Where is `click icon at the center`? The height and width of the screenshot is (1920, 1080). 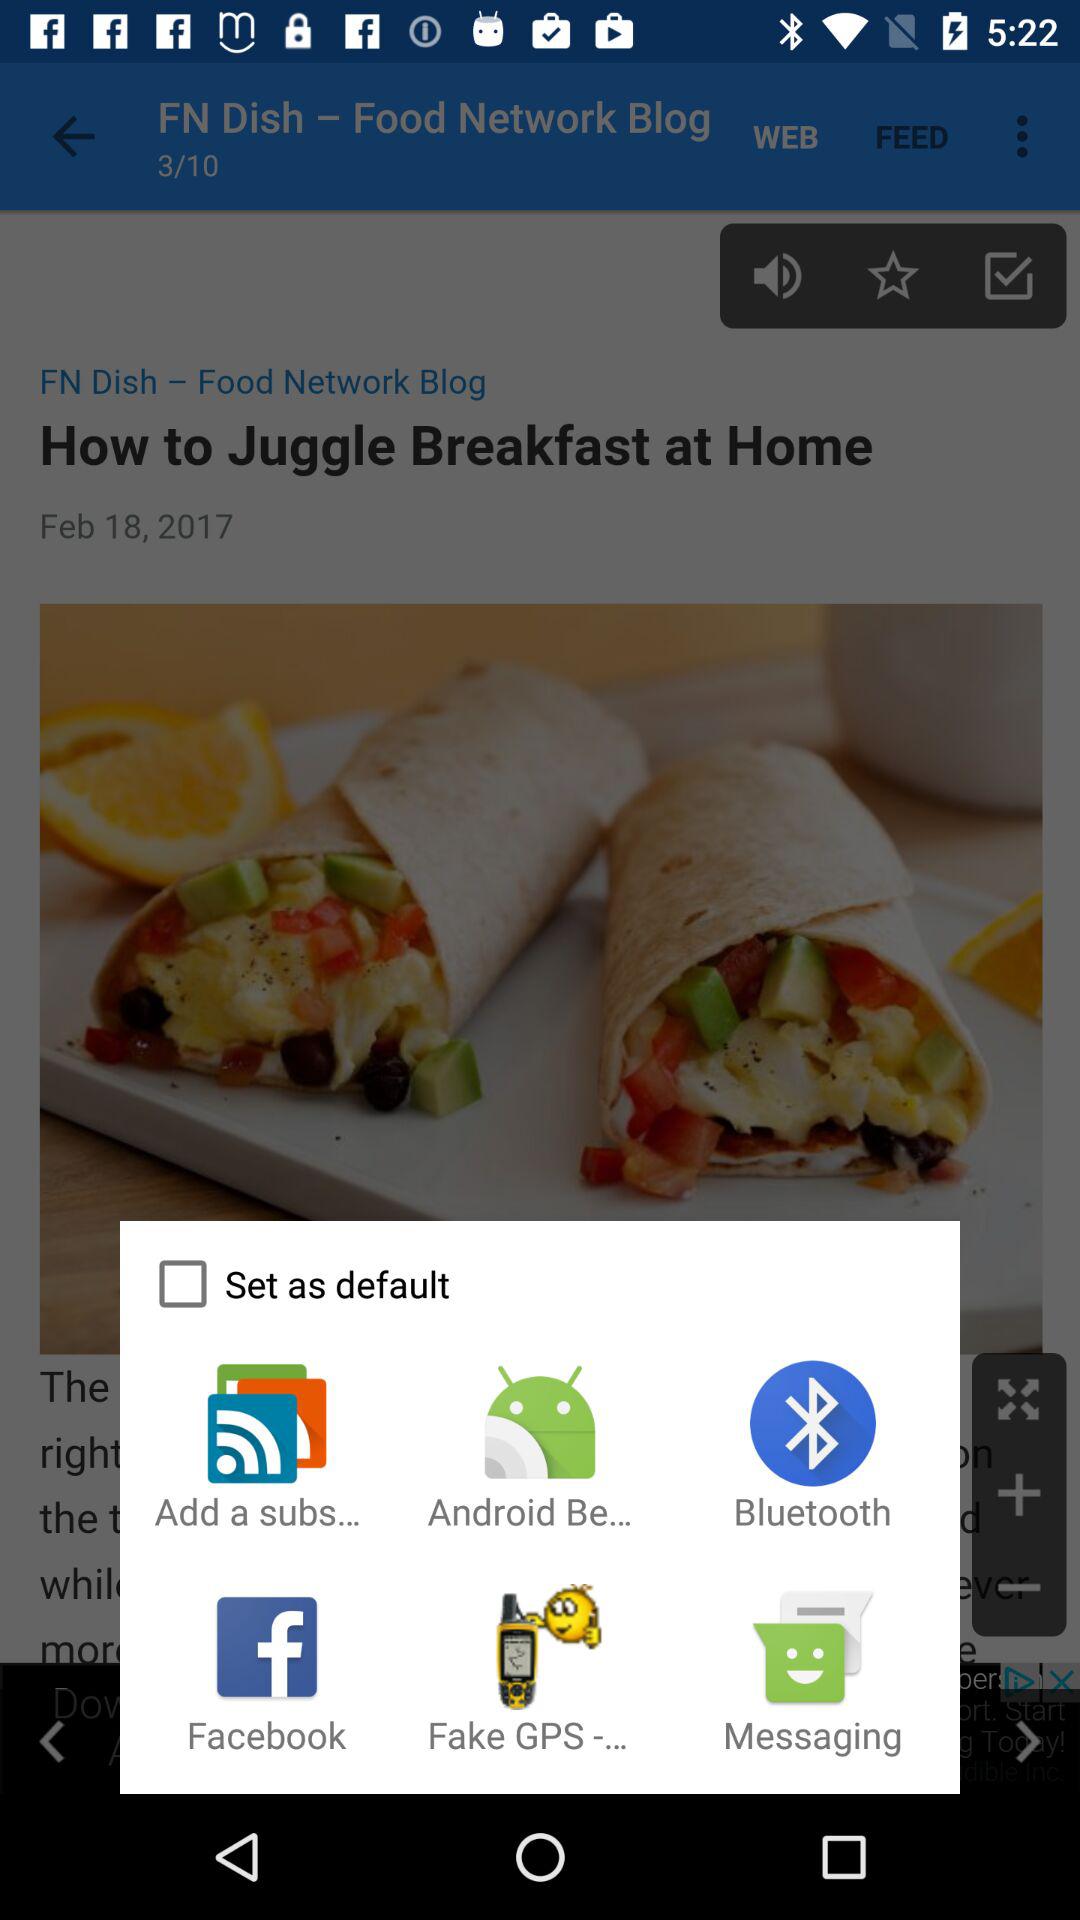
click icon at the center is located at coordinates (540, 928).